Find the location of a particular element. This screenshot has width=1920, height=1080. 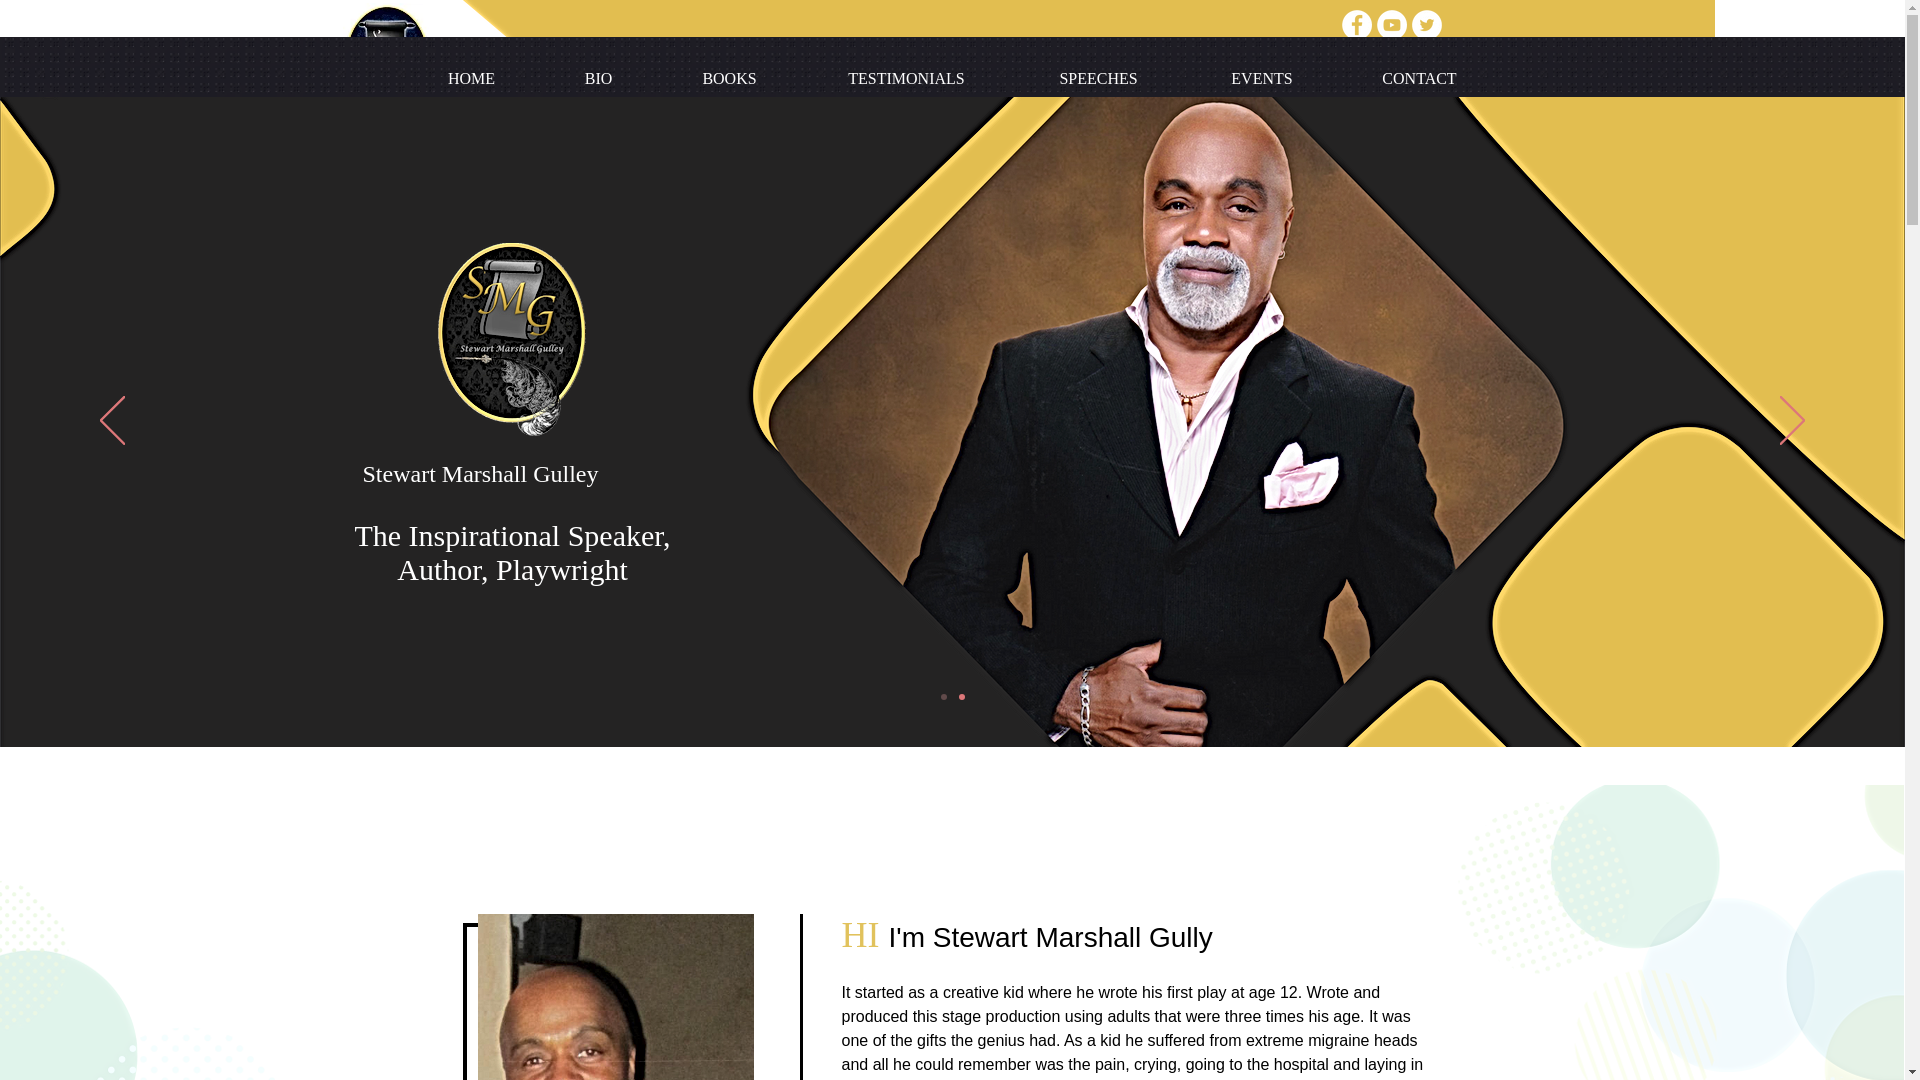

EVENTS is located at coordinates (1268, 84).